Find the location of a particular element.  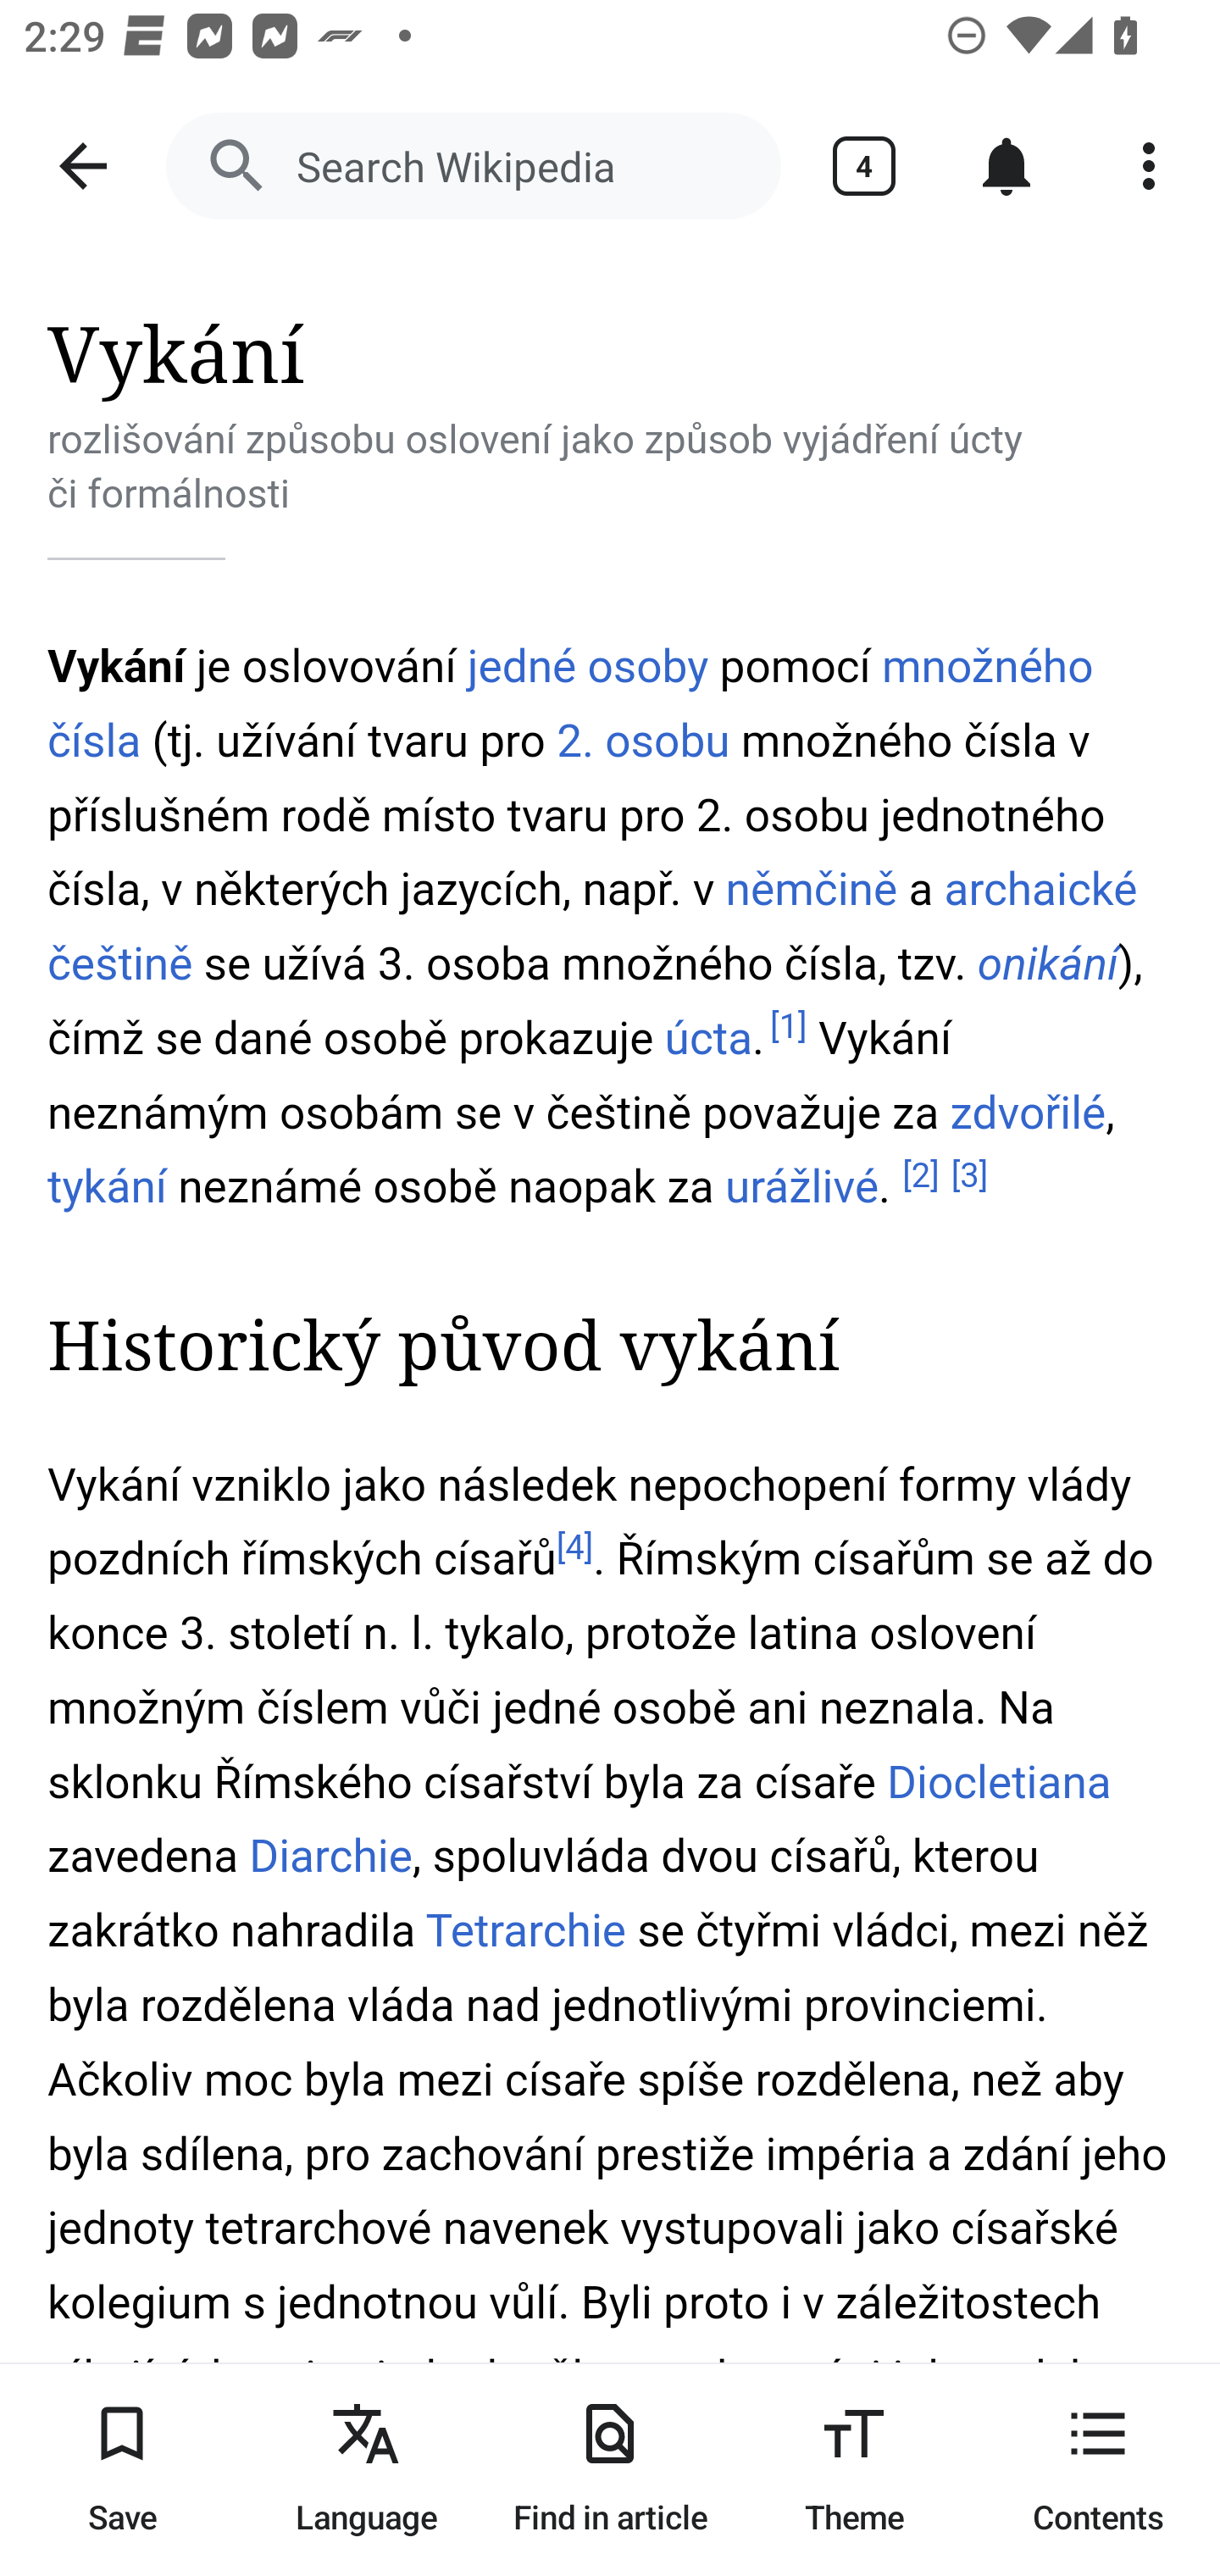

archaické is located at coordinates (1040, 891).